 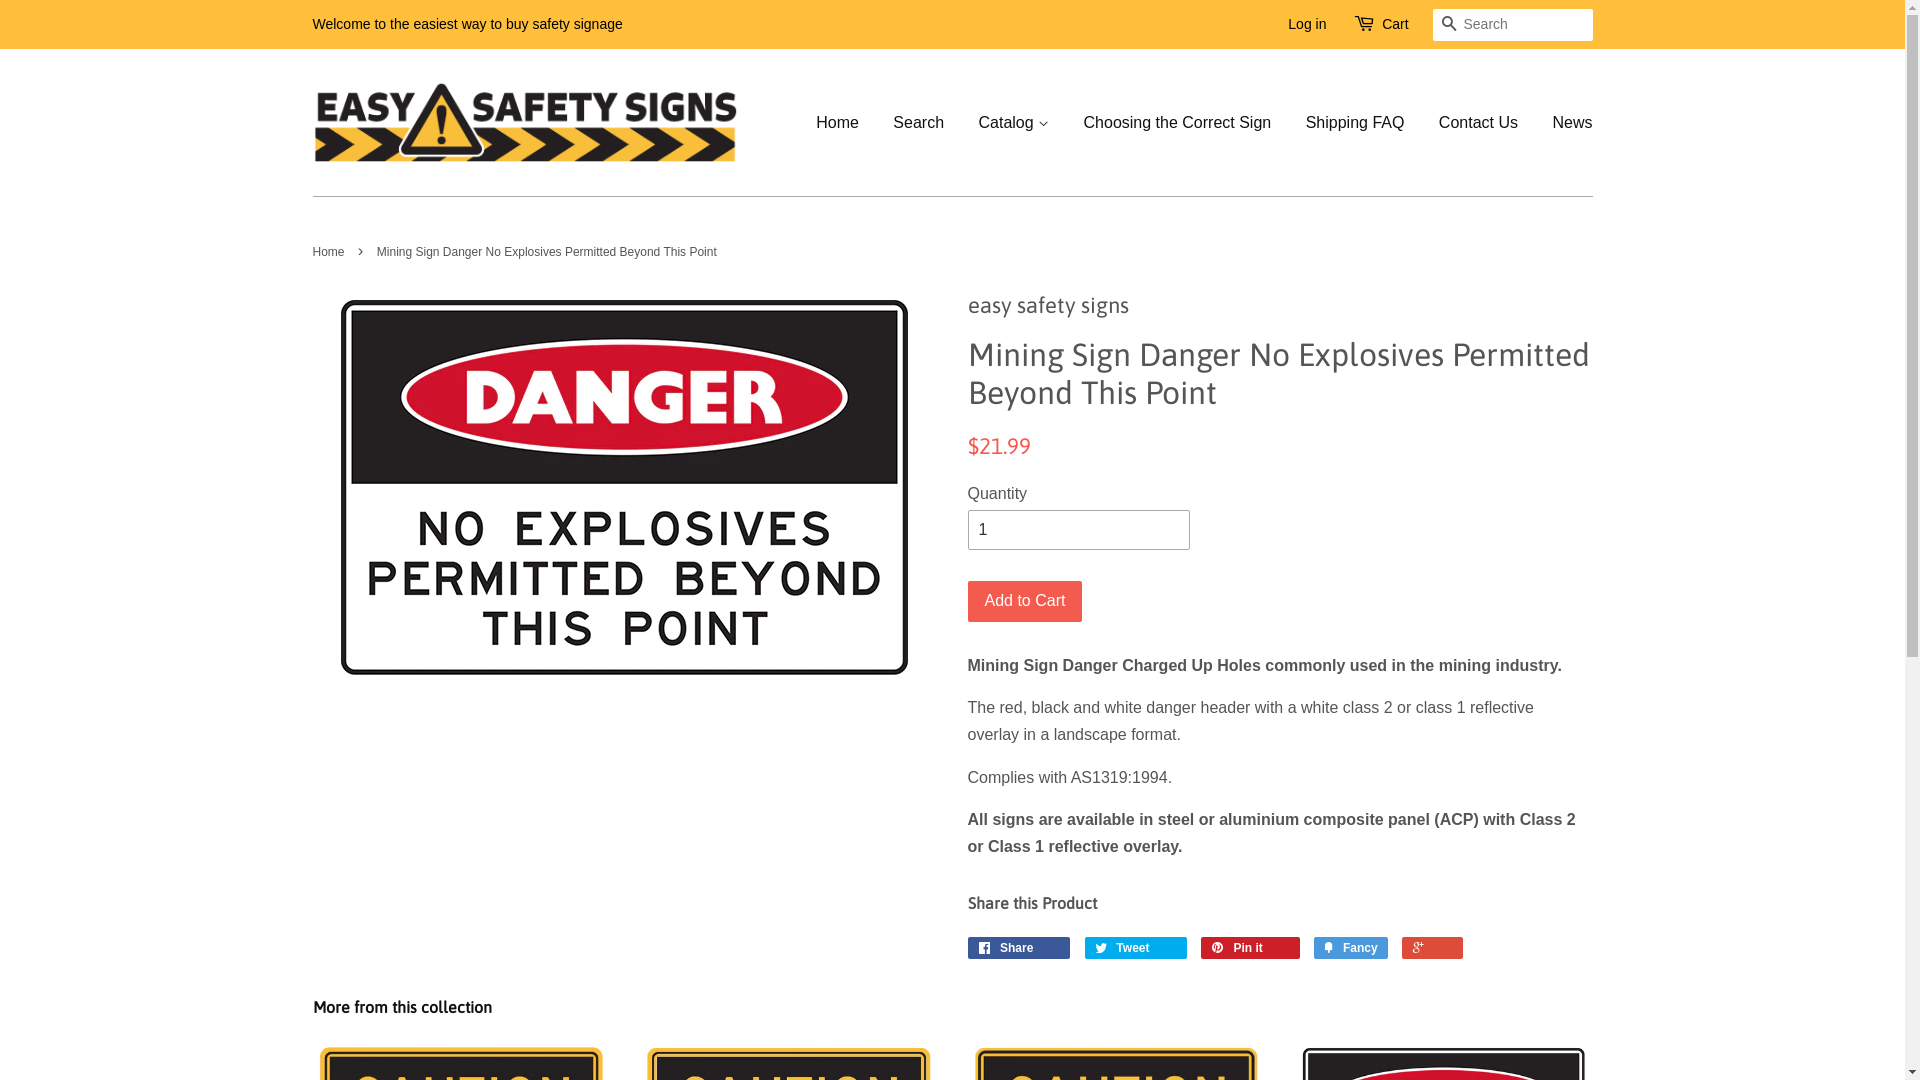 What do you see at coordinates (1178, 122) in the screenshot?
I see `Choosing the Correct Sign` at bounding box center [1178, 122].